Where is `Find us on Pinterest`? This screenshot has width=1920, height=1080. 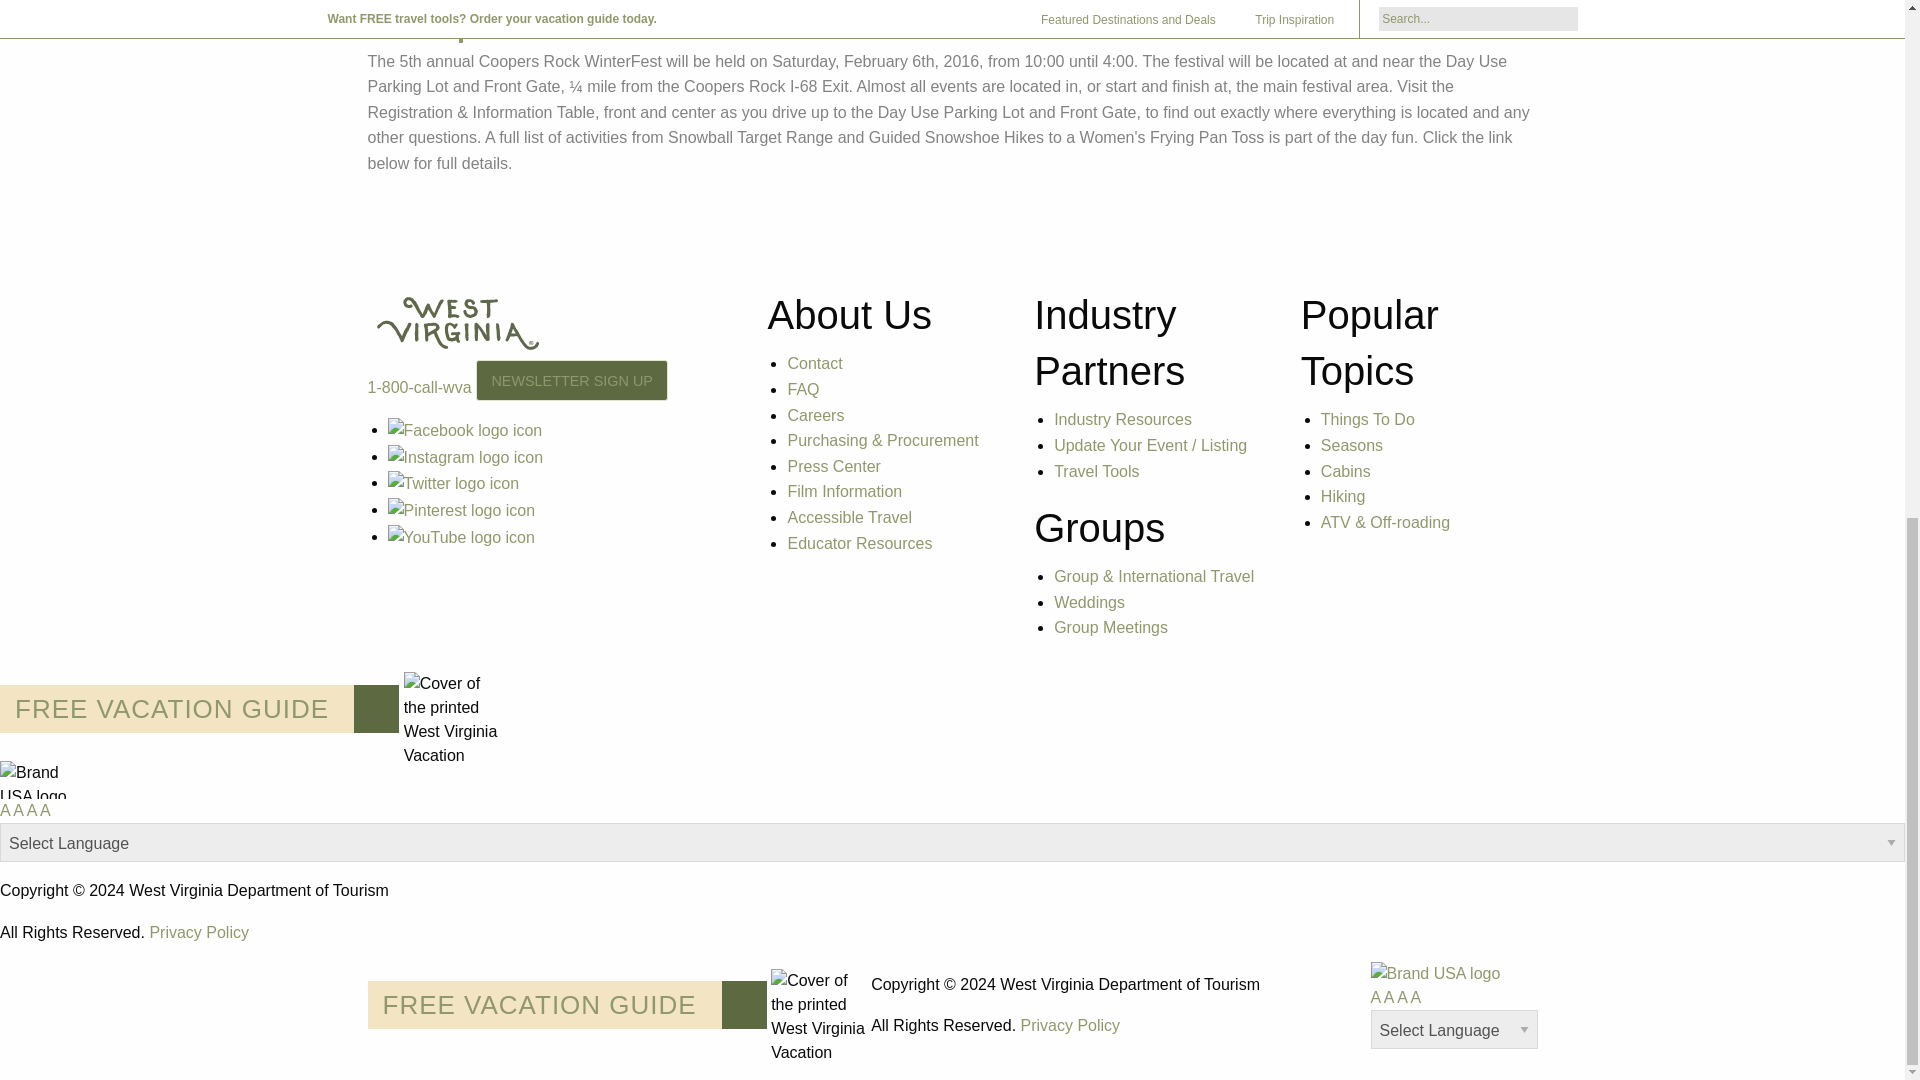 Find us on Pinterest is located at coordinates (461, 510).